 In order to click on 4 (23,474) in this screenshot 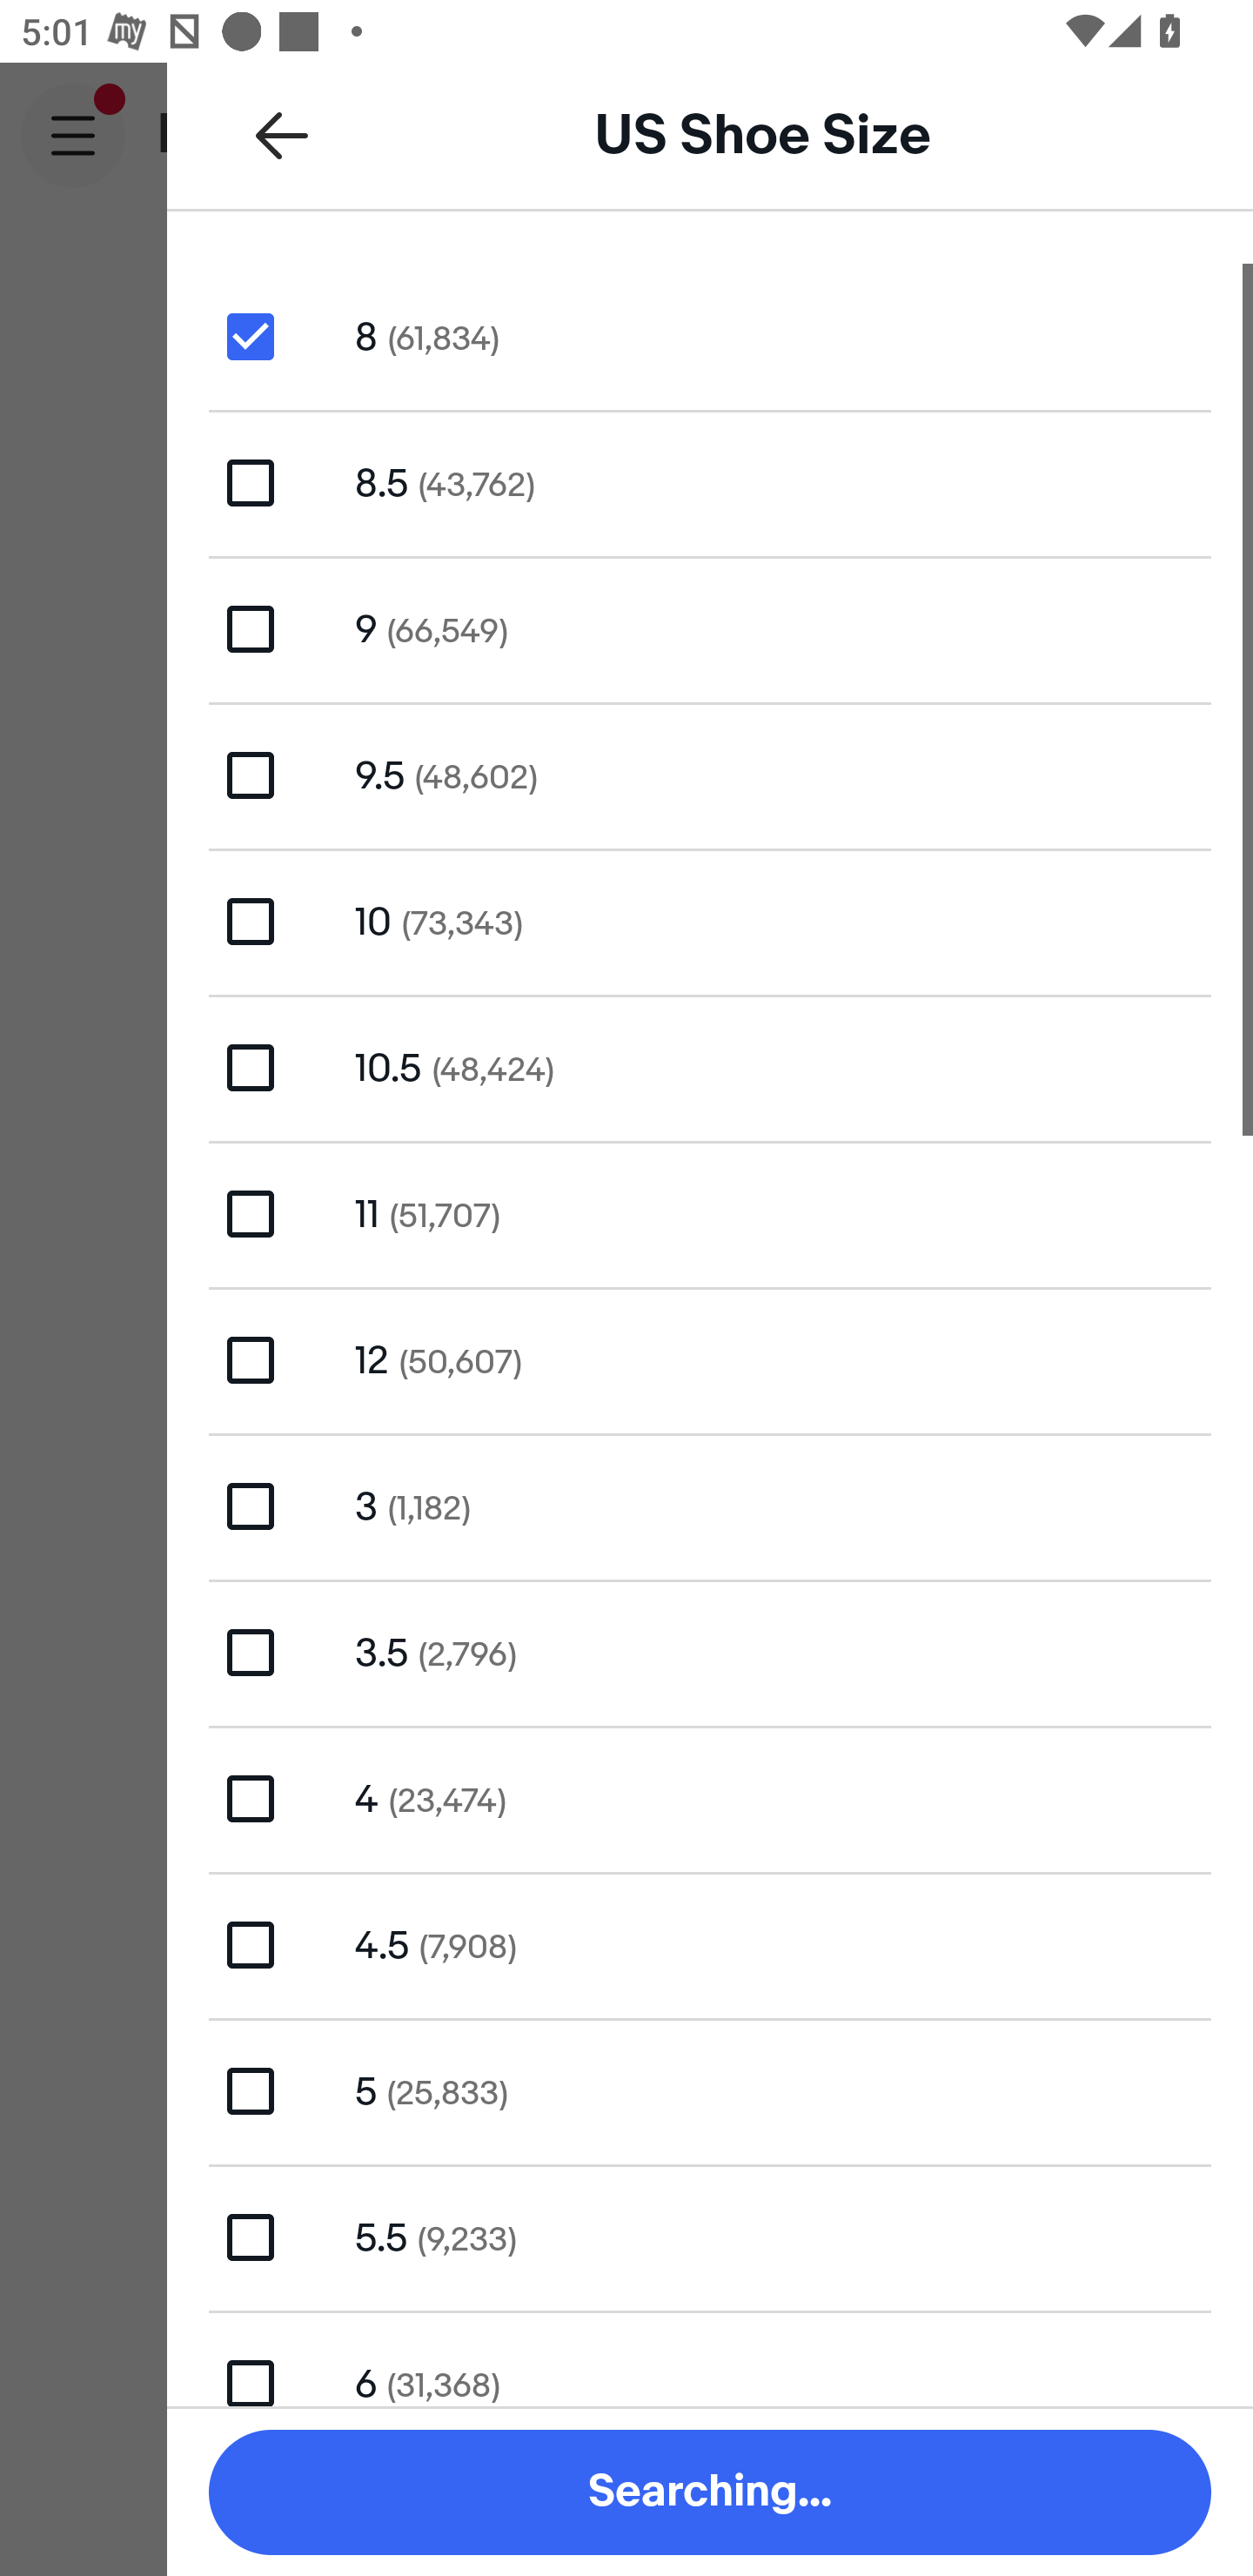, I will do `click(710, 1799)`.